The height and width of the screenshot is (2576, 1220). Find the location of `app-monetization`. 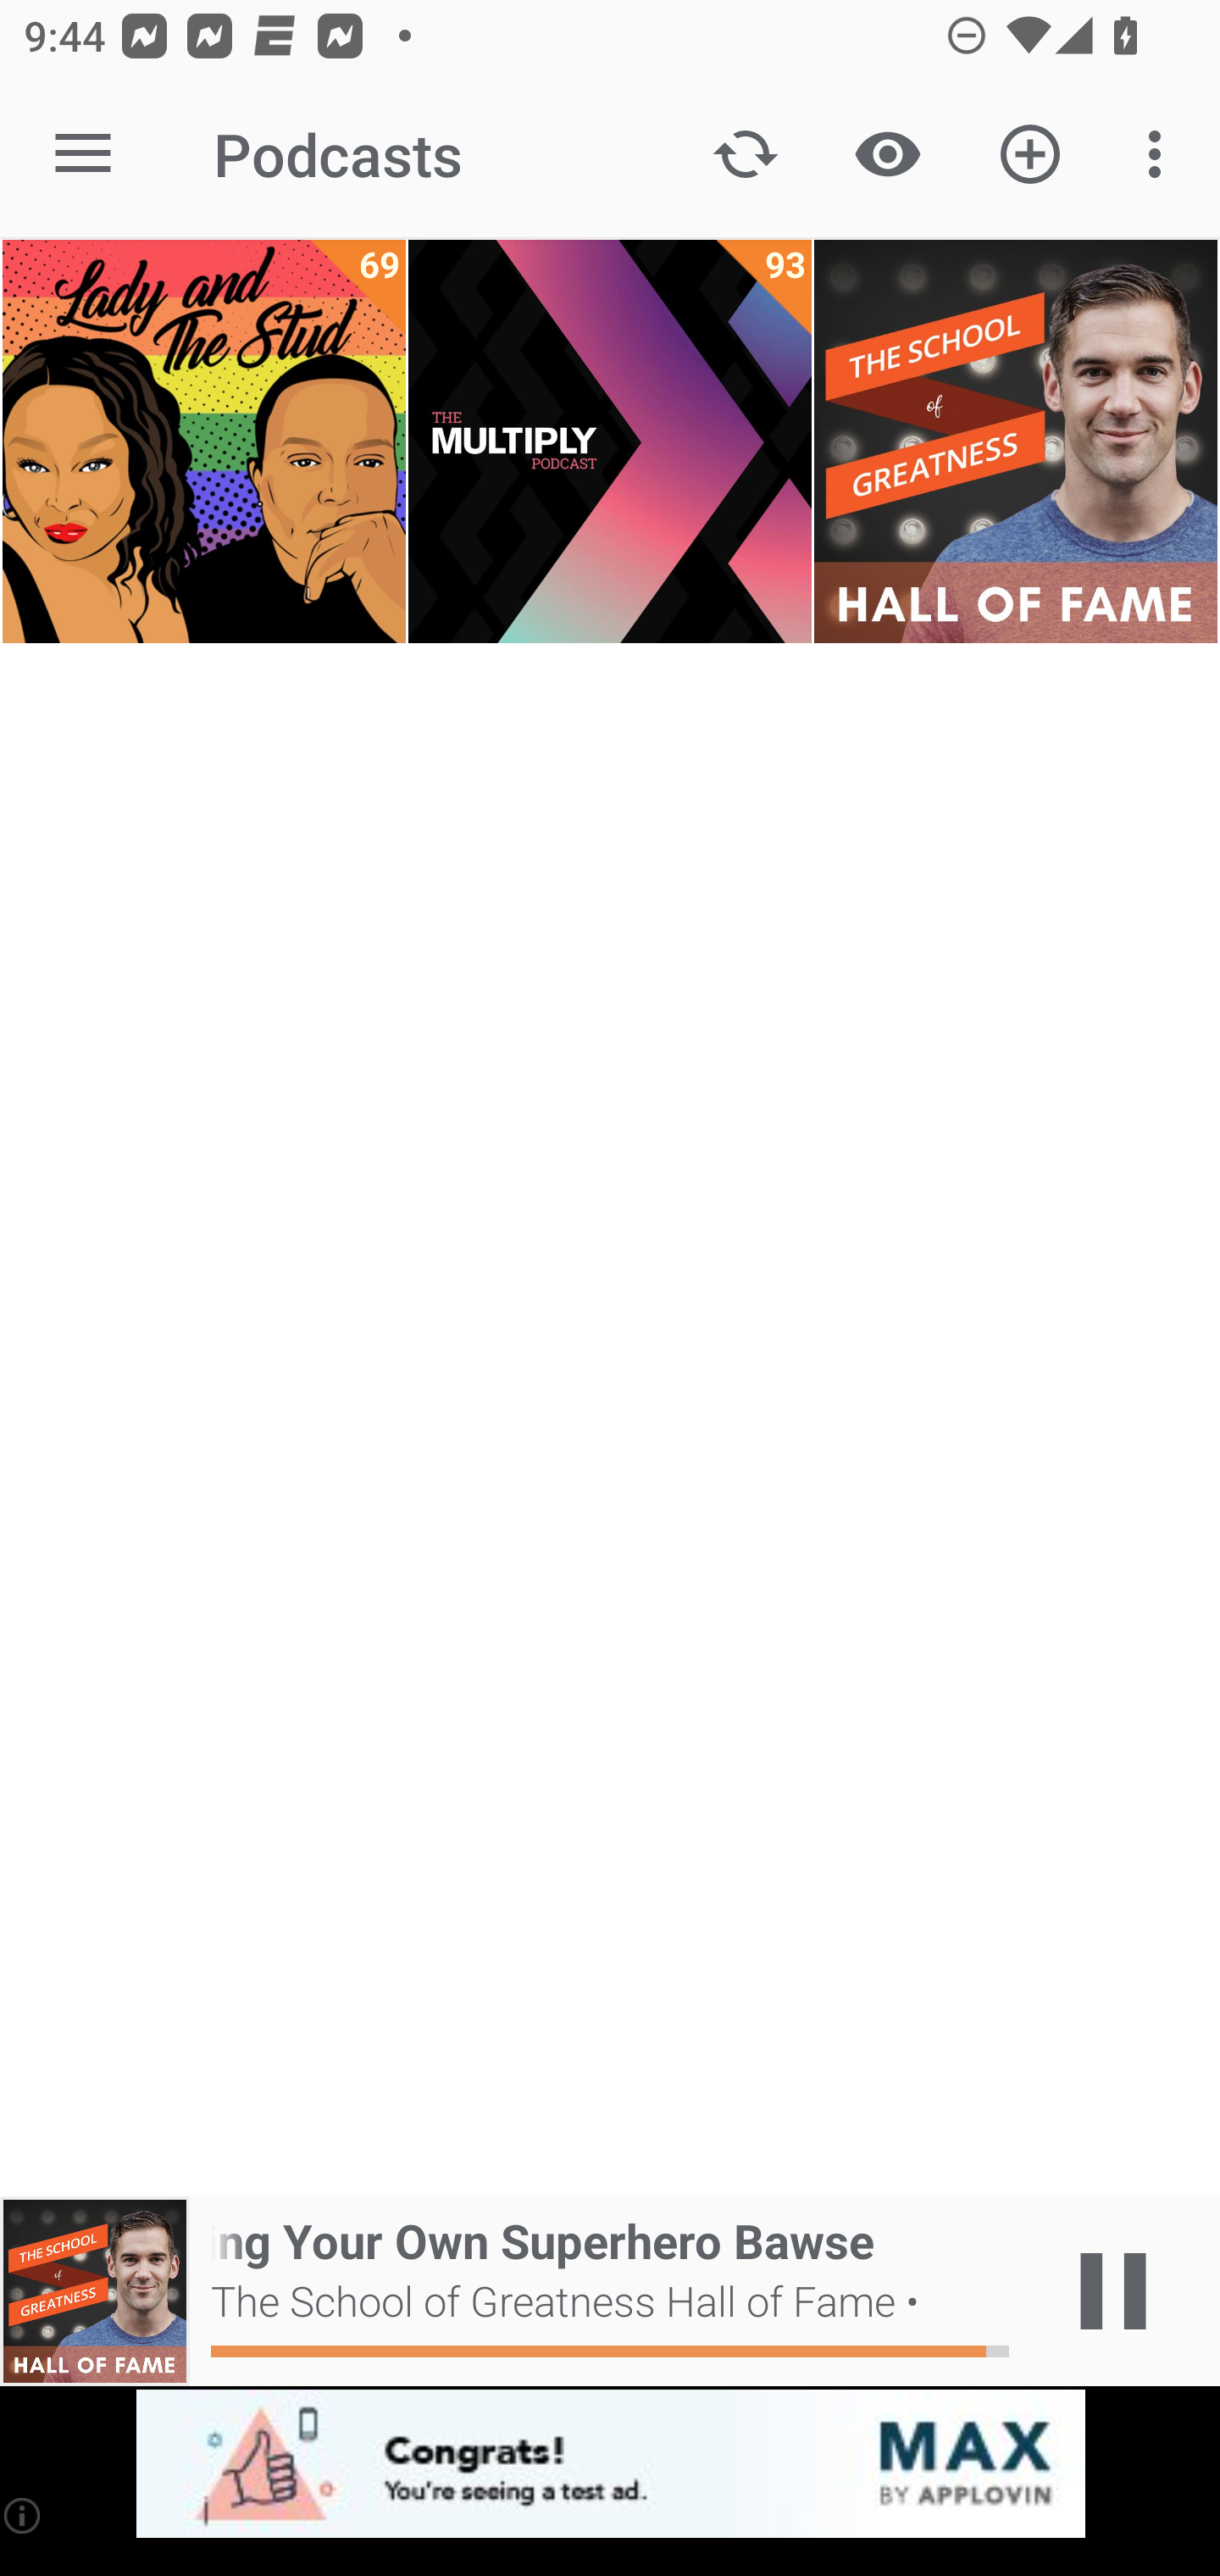

app-monetization is located at coordinates (610, 2465).